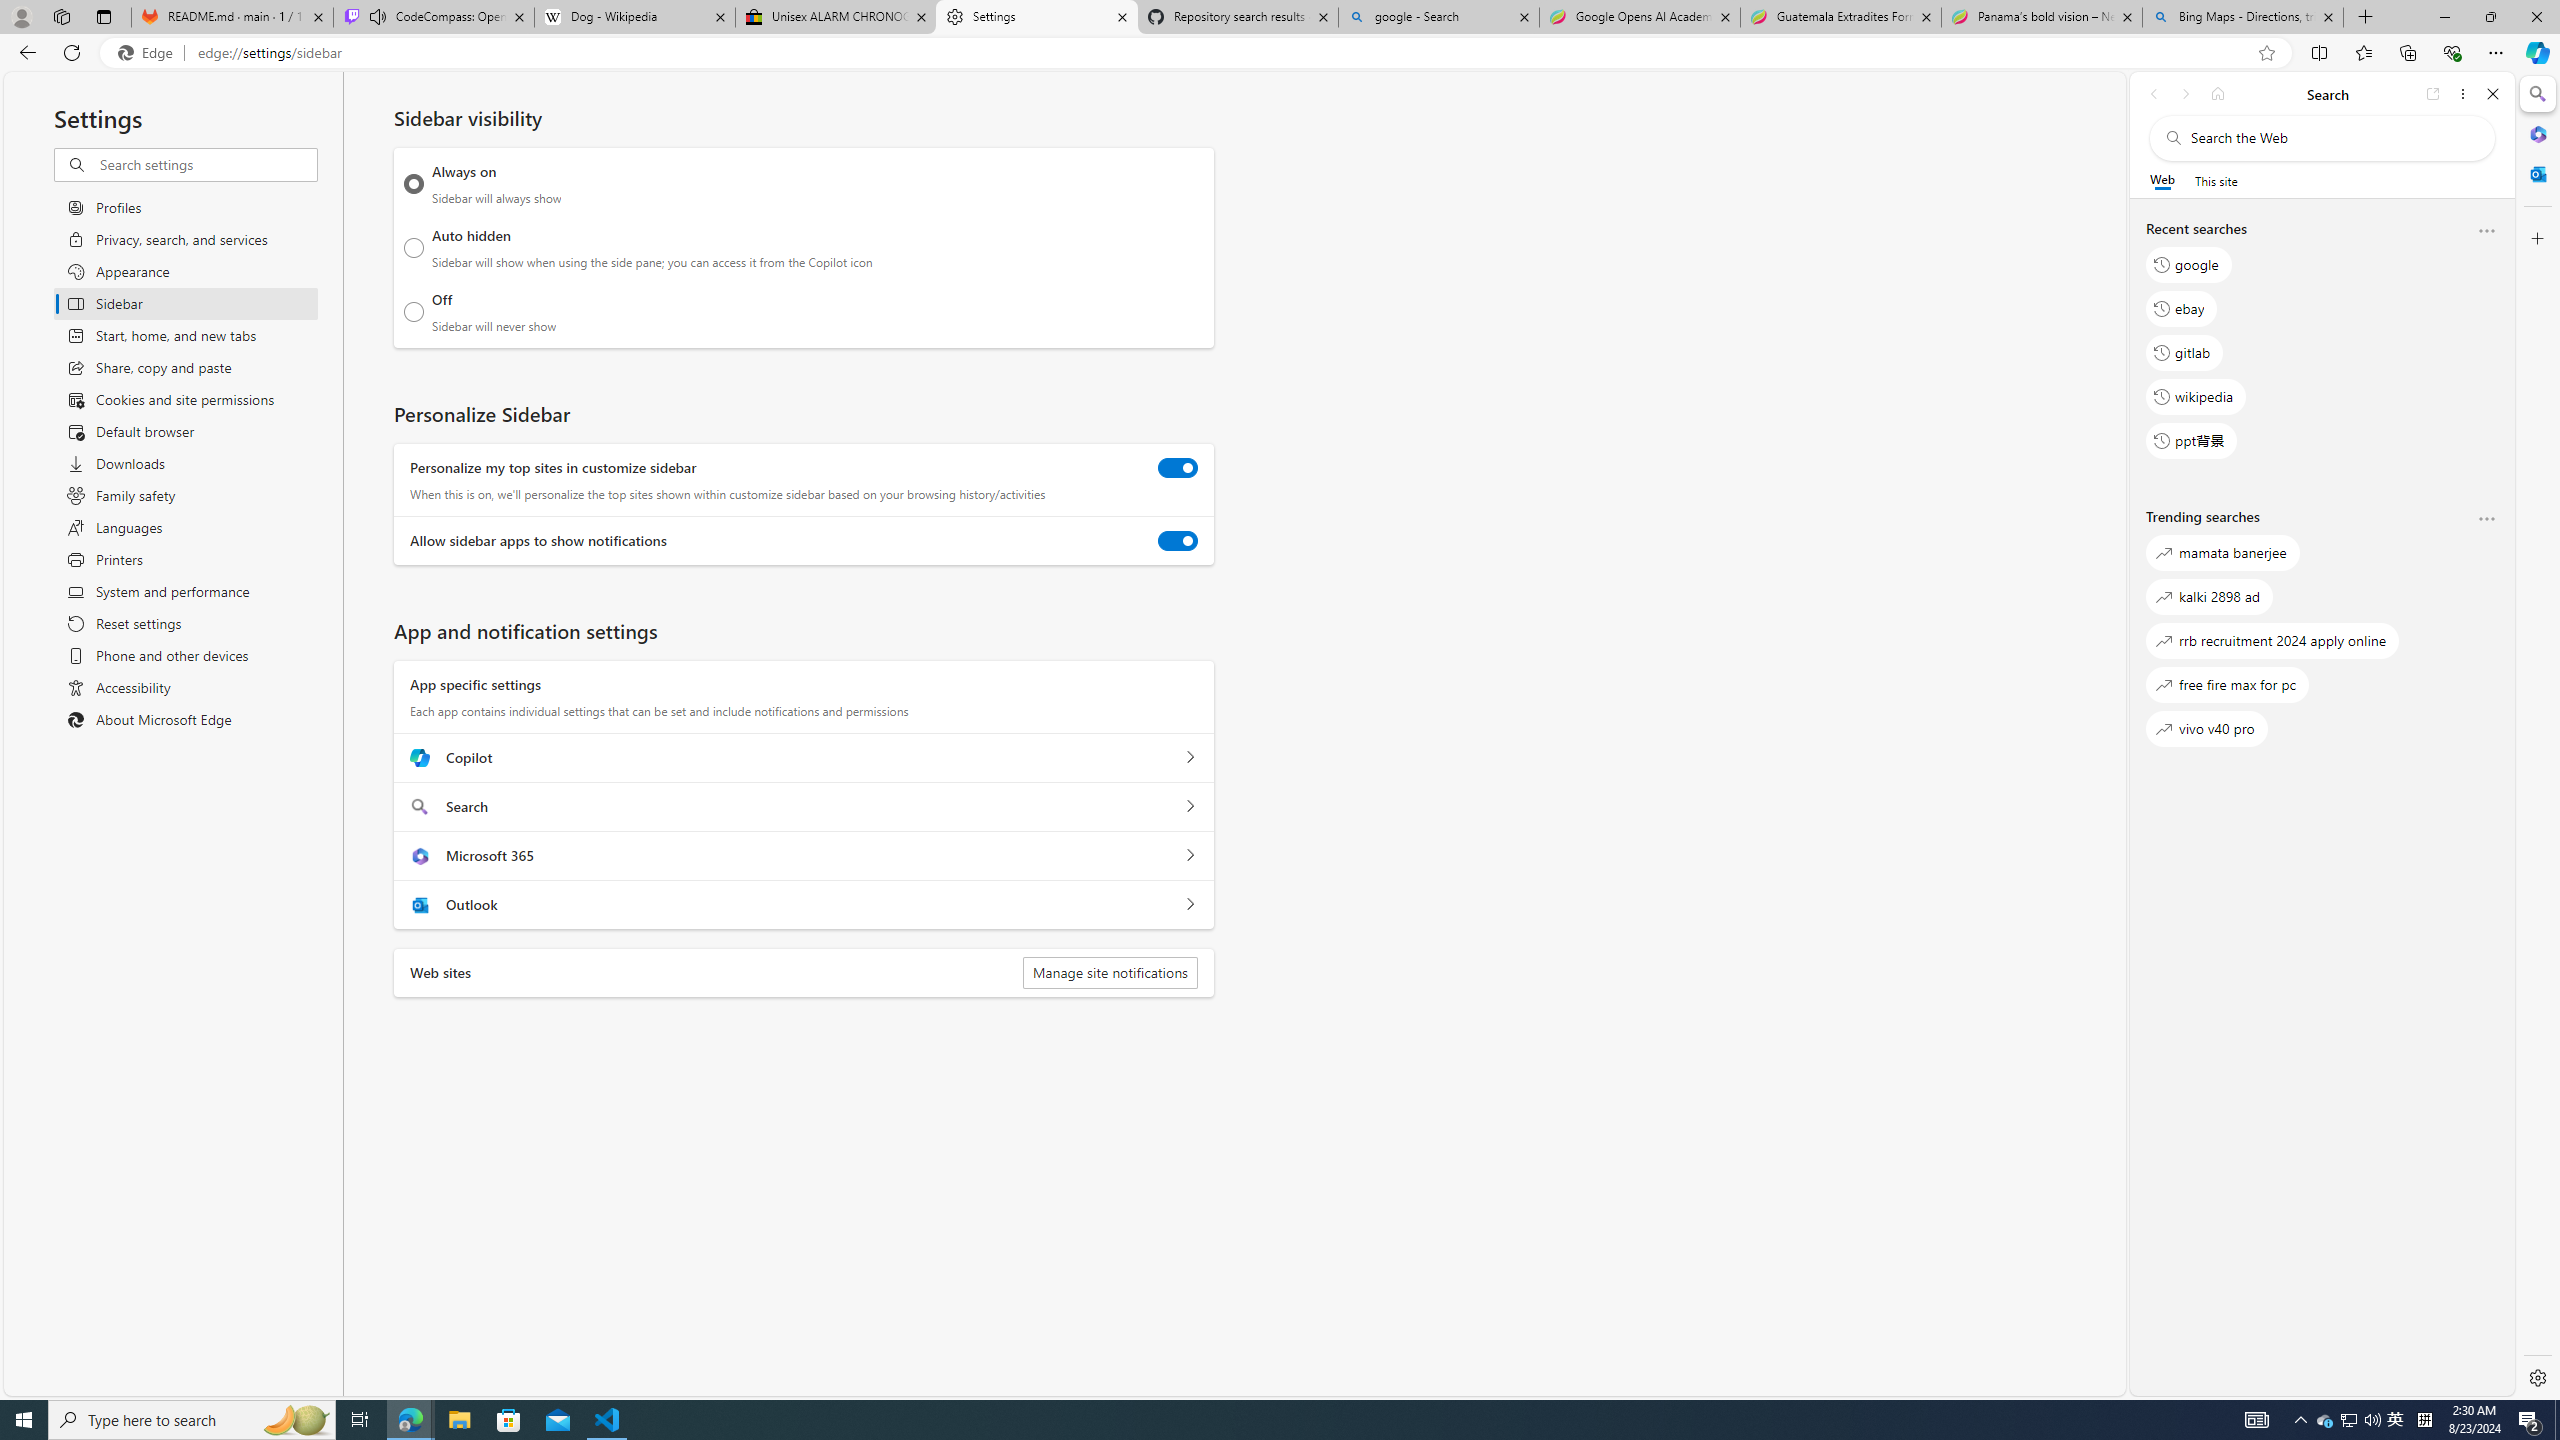  What do you see at coordinates (1178, 541) in the screenshot?
I see `Allow sidebar apps to show notifications` at bounding box center [1178, 541].